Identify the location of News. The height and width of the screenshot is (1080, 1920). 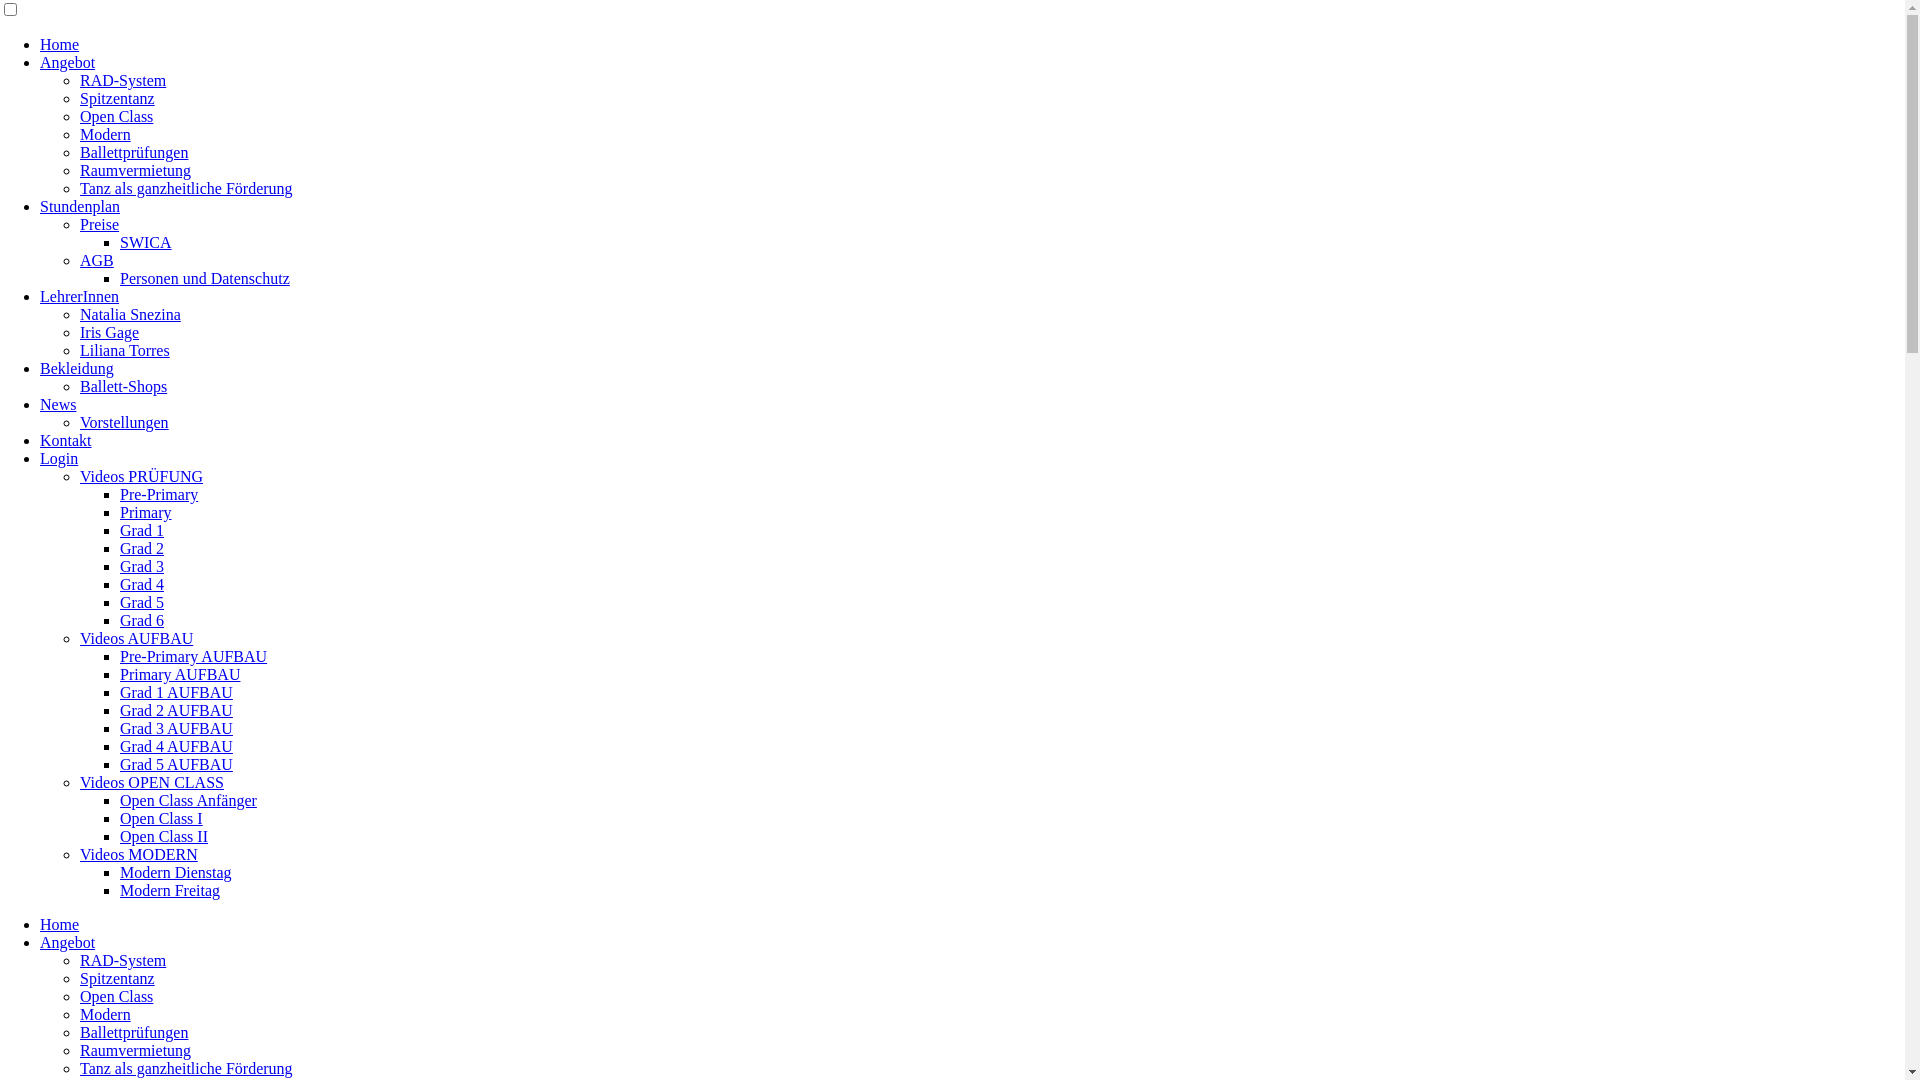
(58, 404).